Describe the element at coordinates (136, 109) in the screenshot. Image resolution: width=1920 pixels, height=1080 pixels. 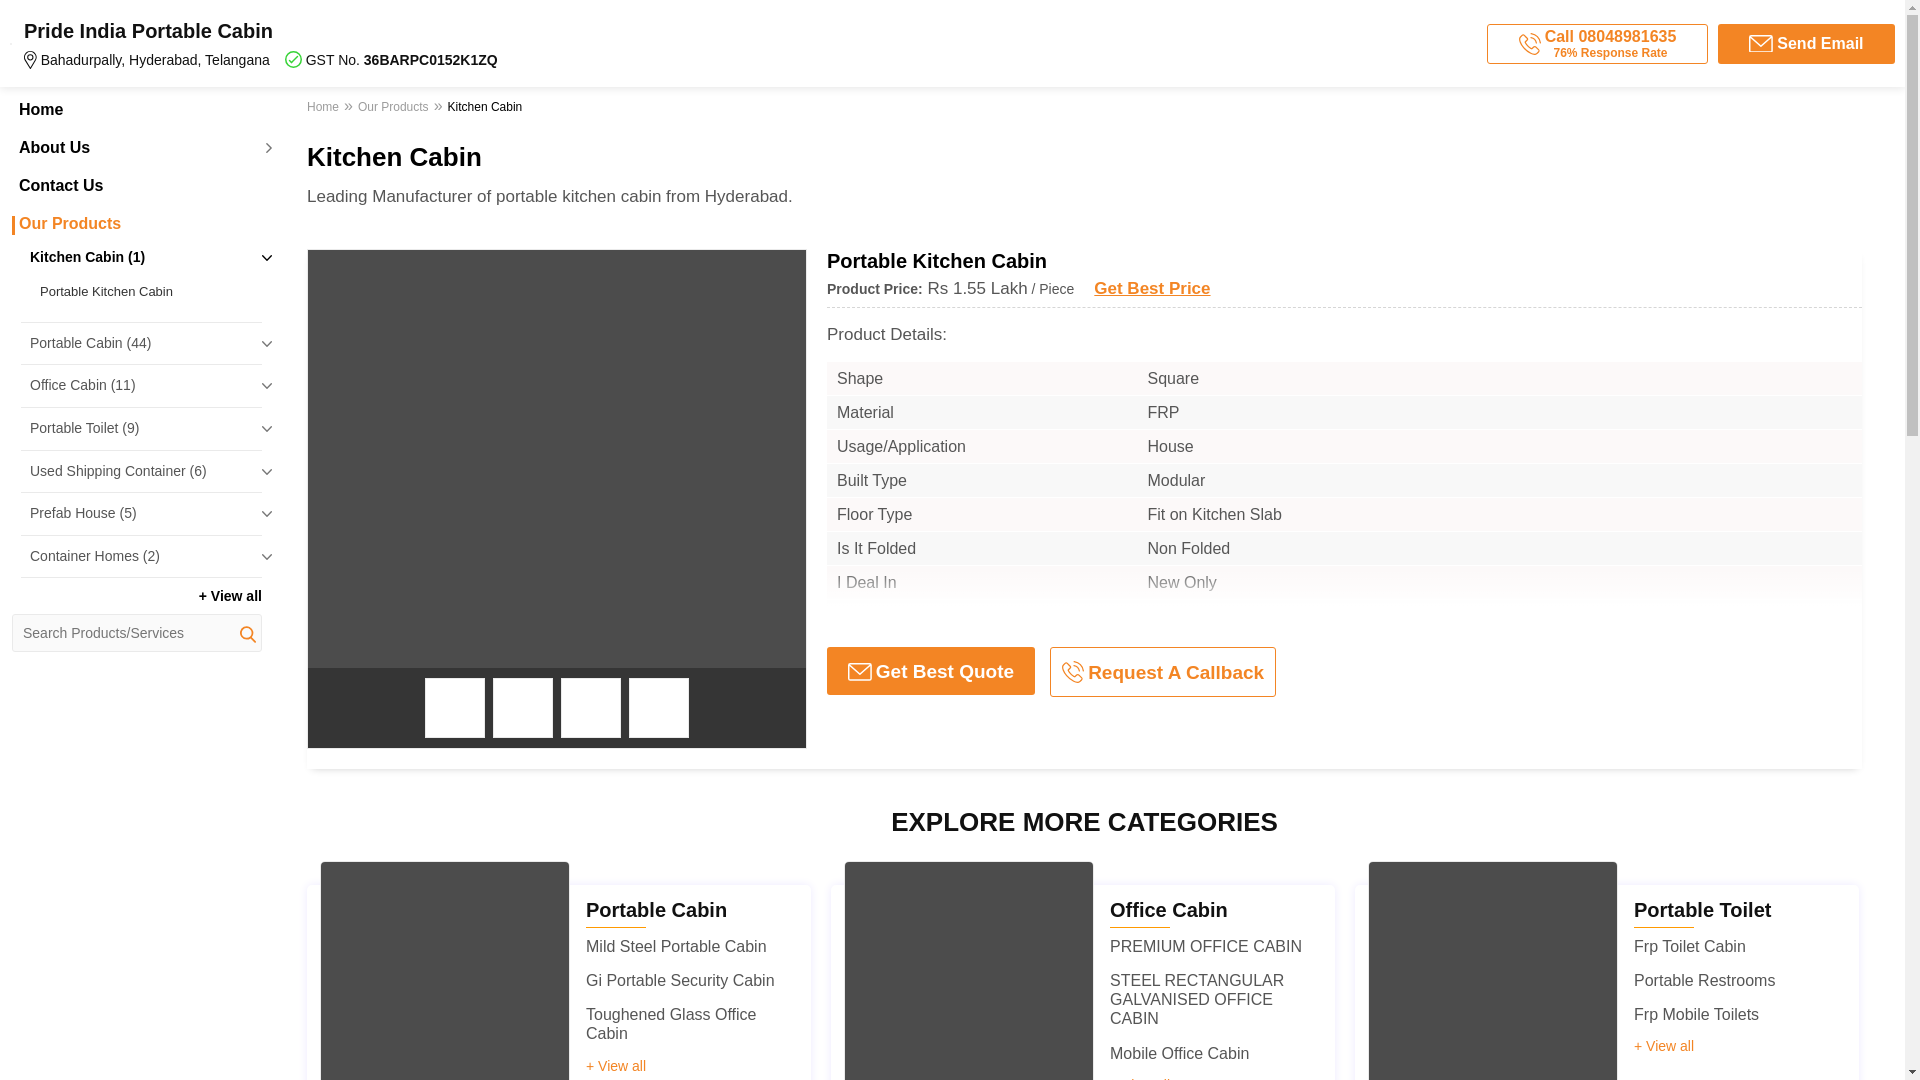
I see `Home` at that location.